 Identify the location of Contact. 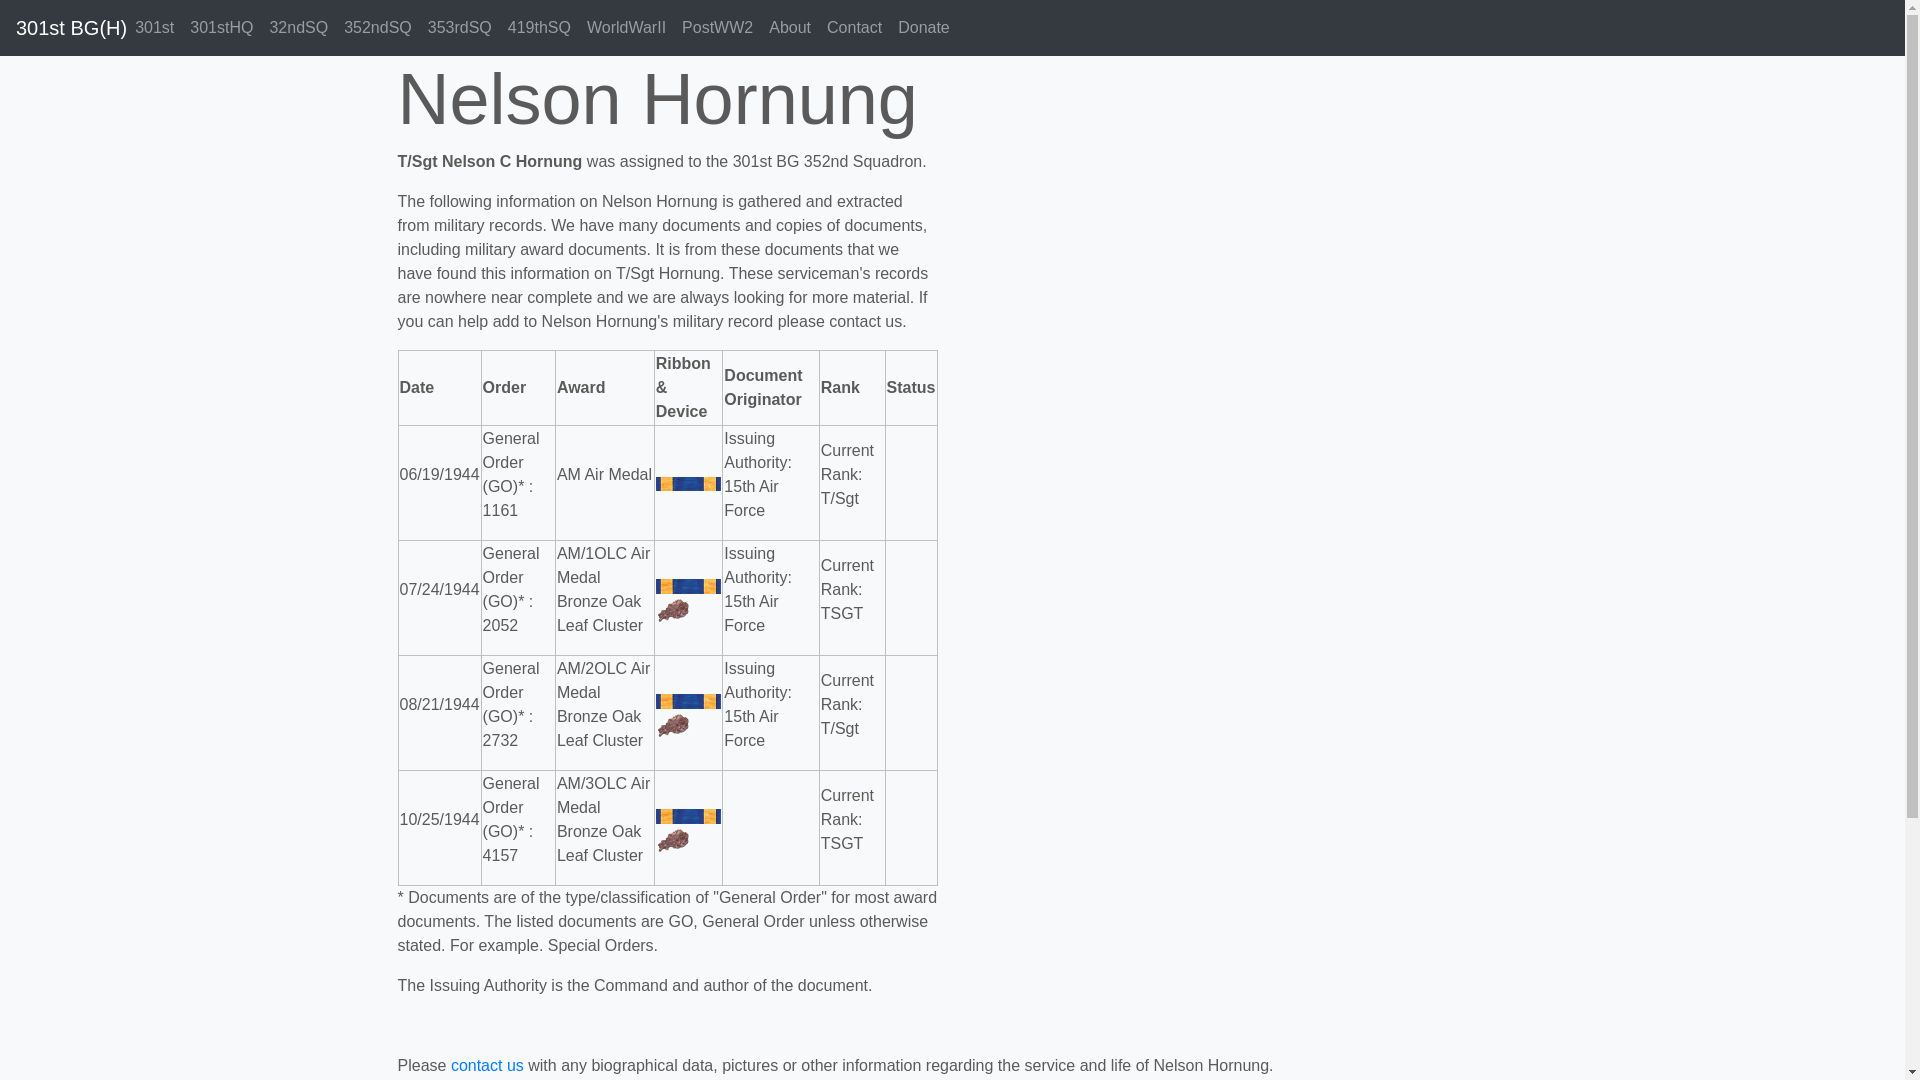
(854, 28).